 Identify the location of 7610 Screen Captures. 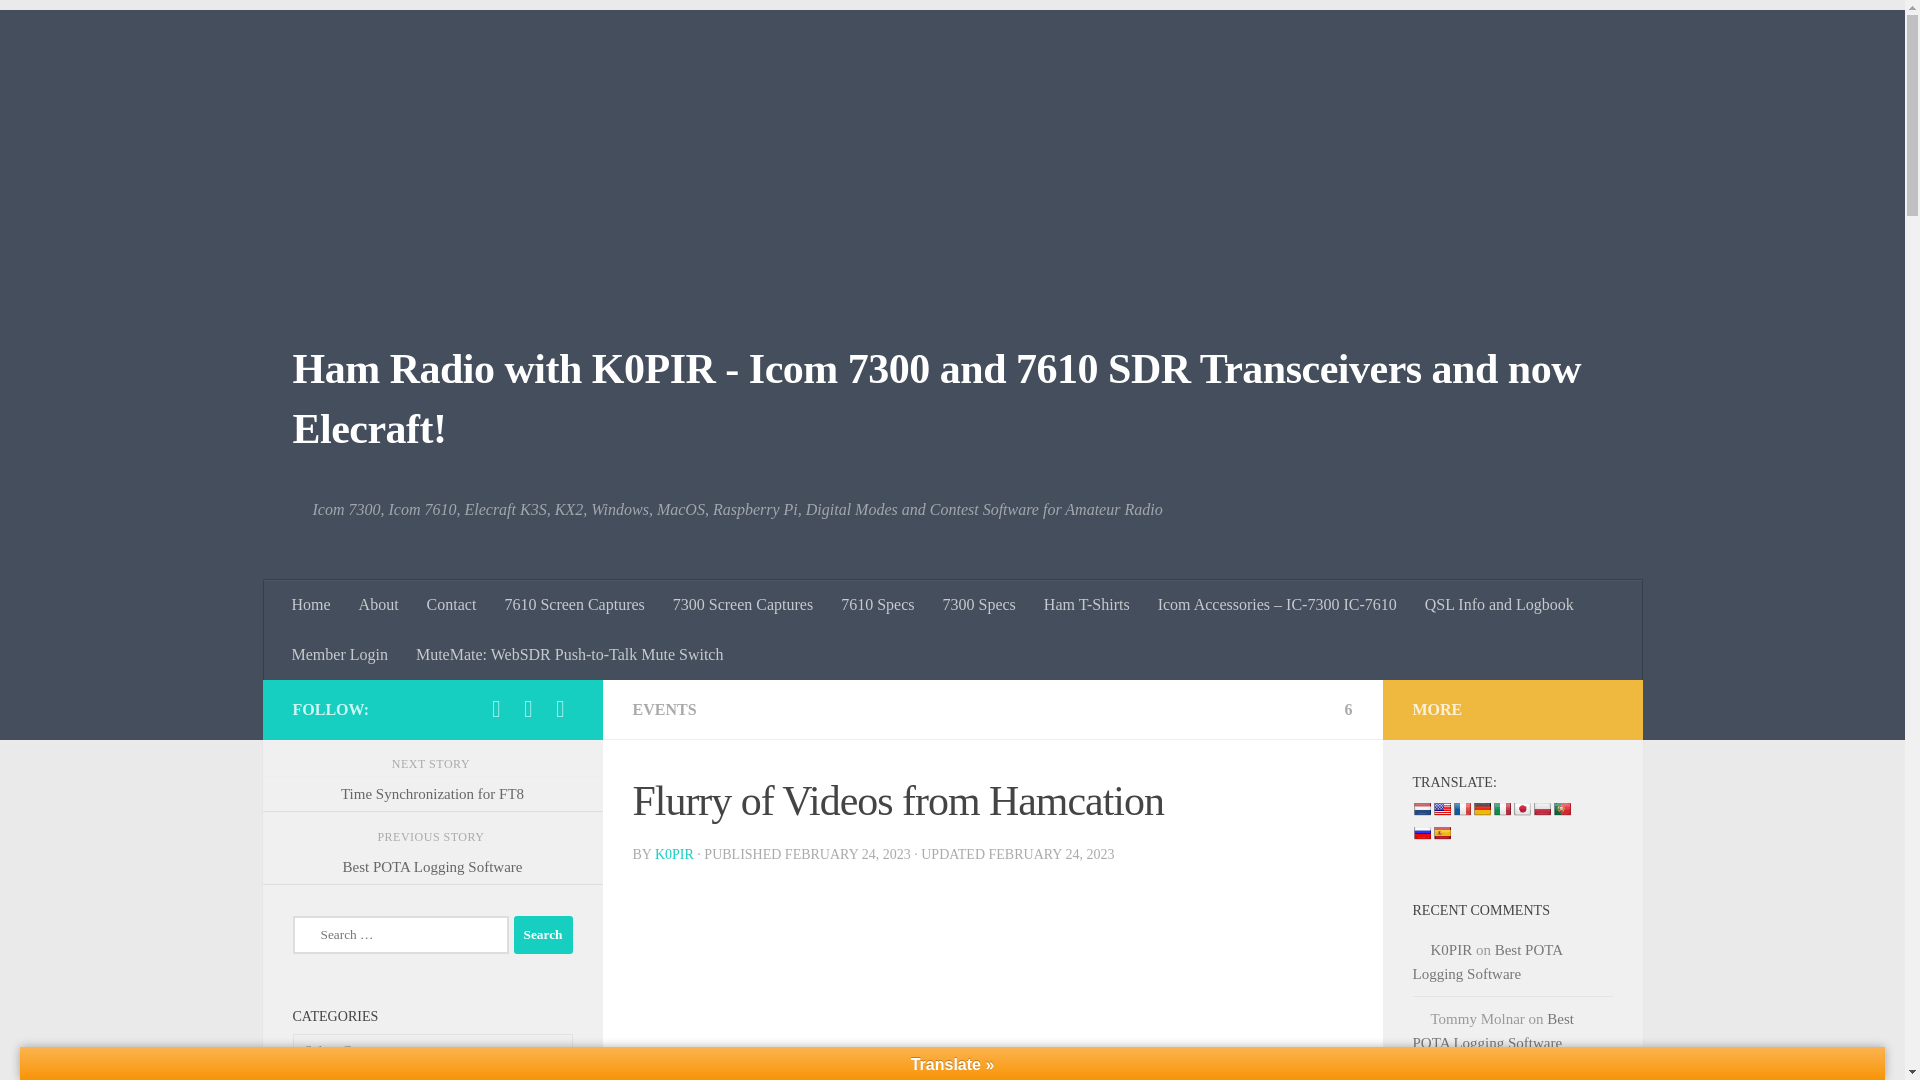
(574, 604).